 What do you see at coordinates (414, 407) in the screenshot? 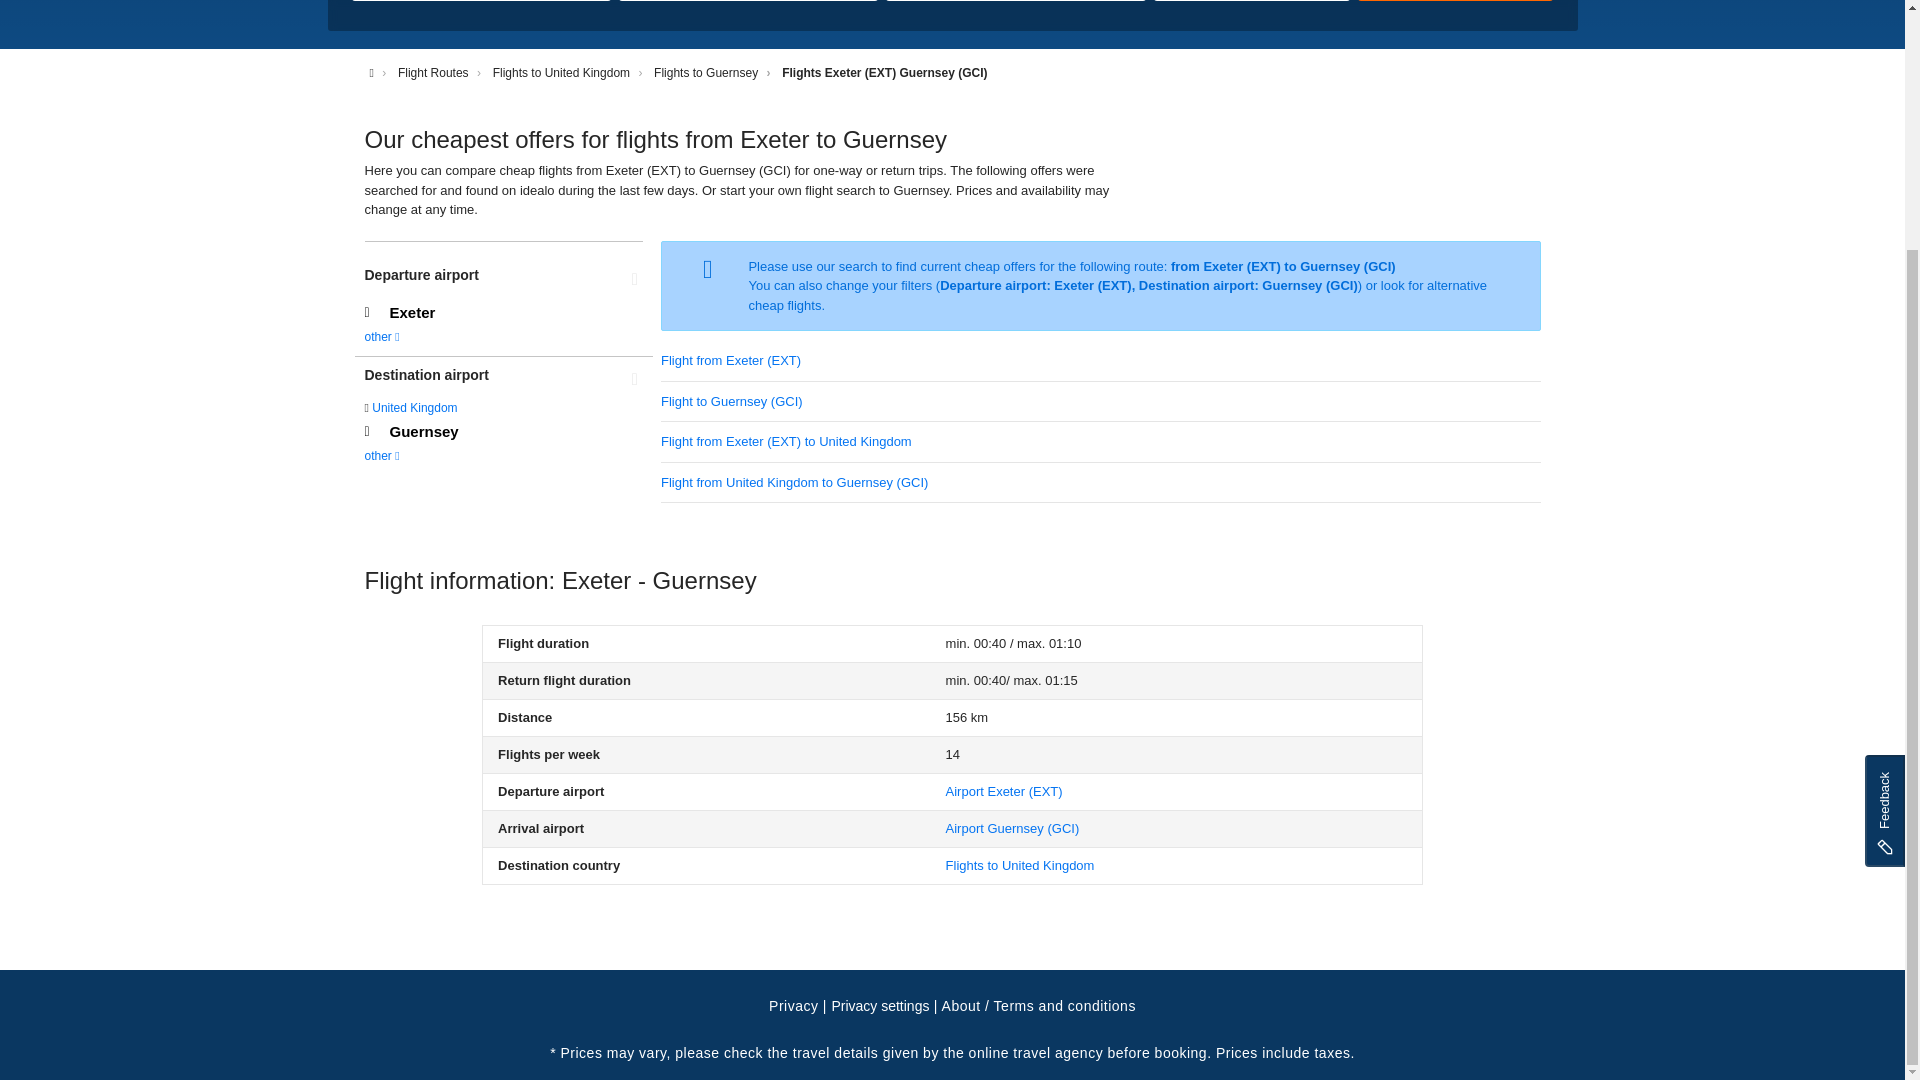
I see `United Kingdom` at bounding box center [414, 407].